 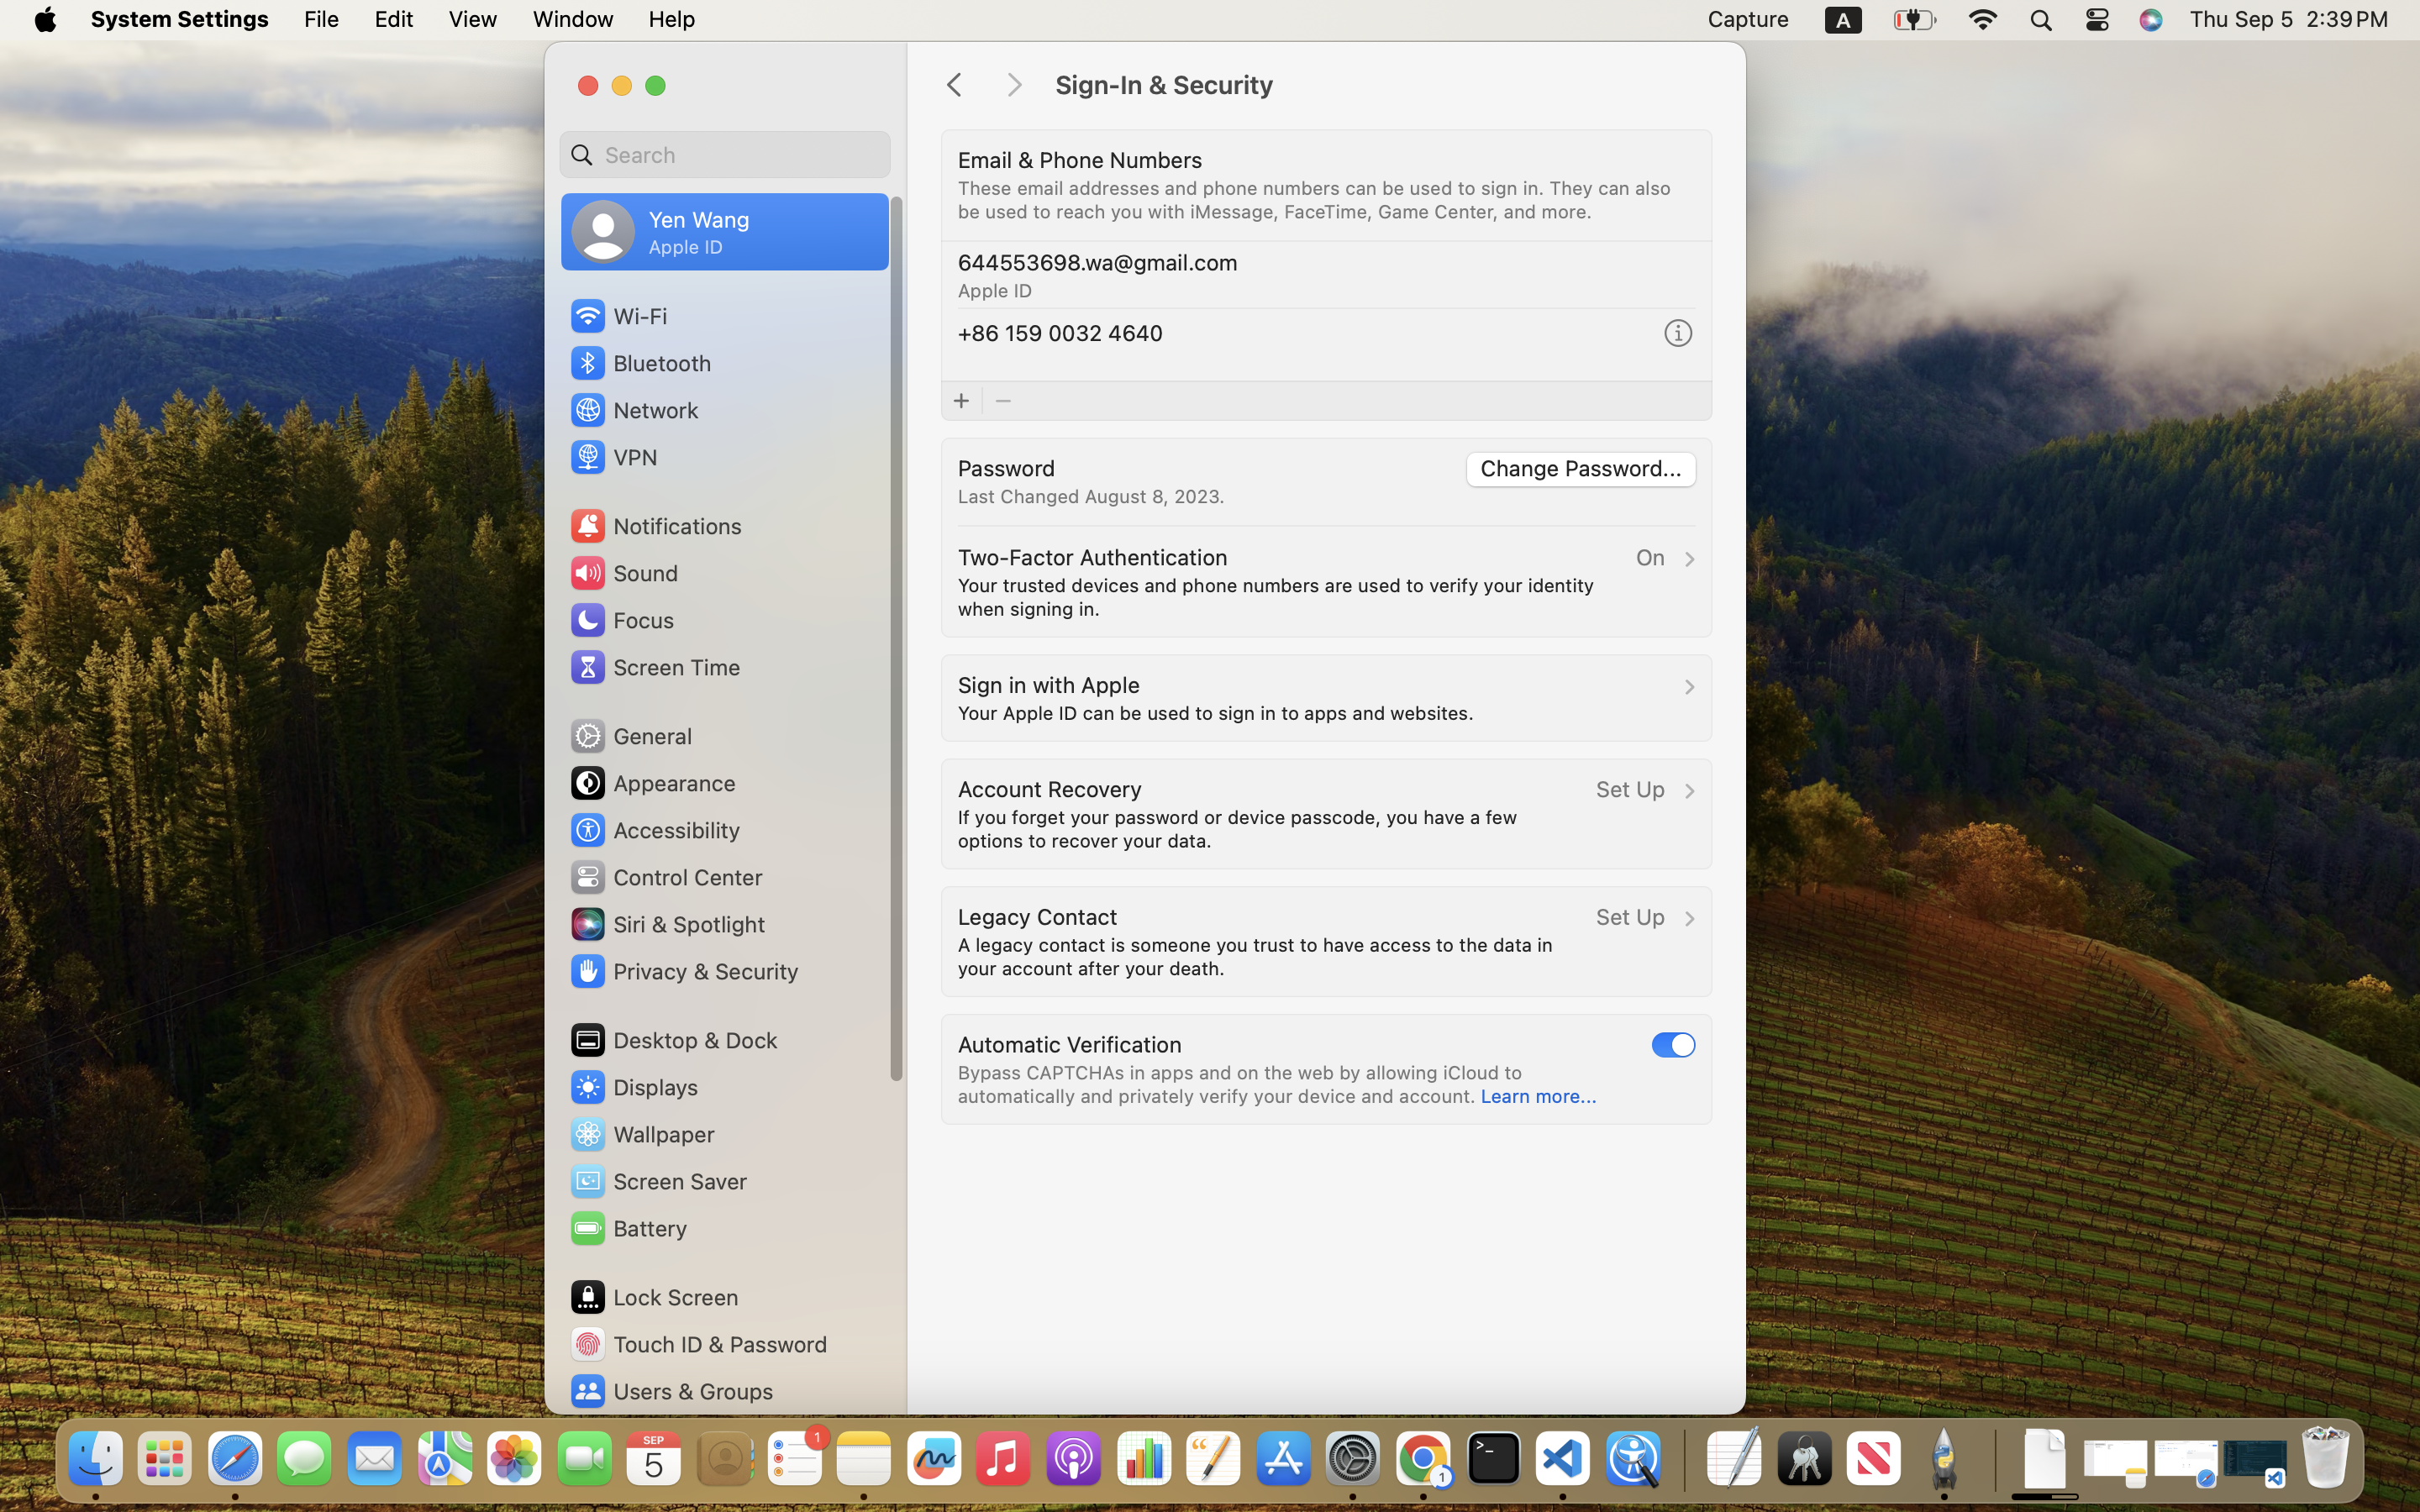 I want to click on 0.4285714328289032, so click(x=1993, y=1460).